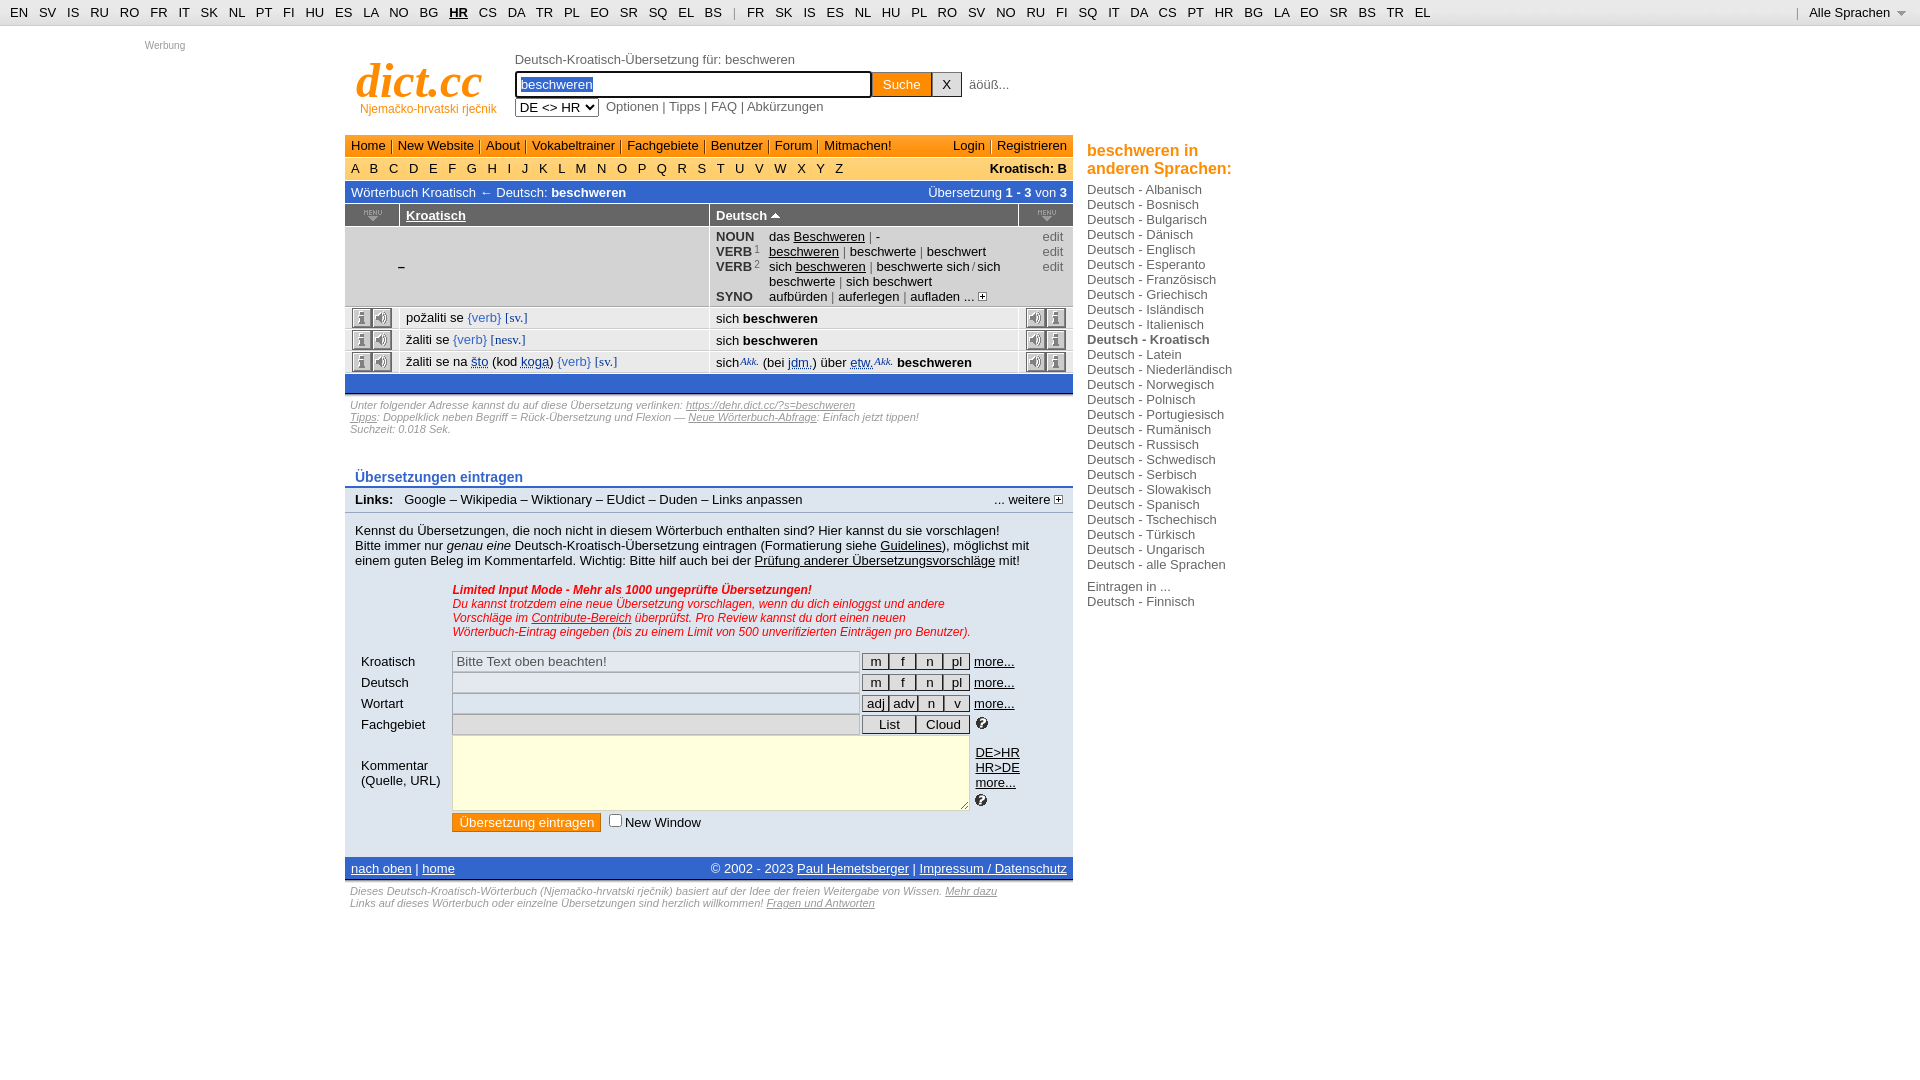 Image resolution: width=1920 pixels, height=1080 pixels. I want to click on Kroatisch: B, so click(1028, 168).